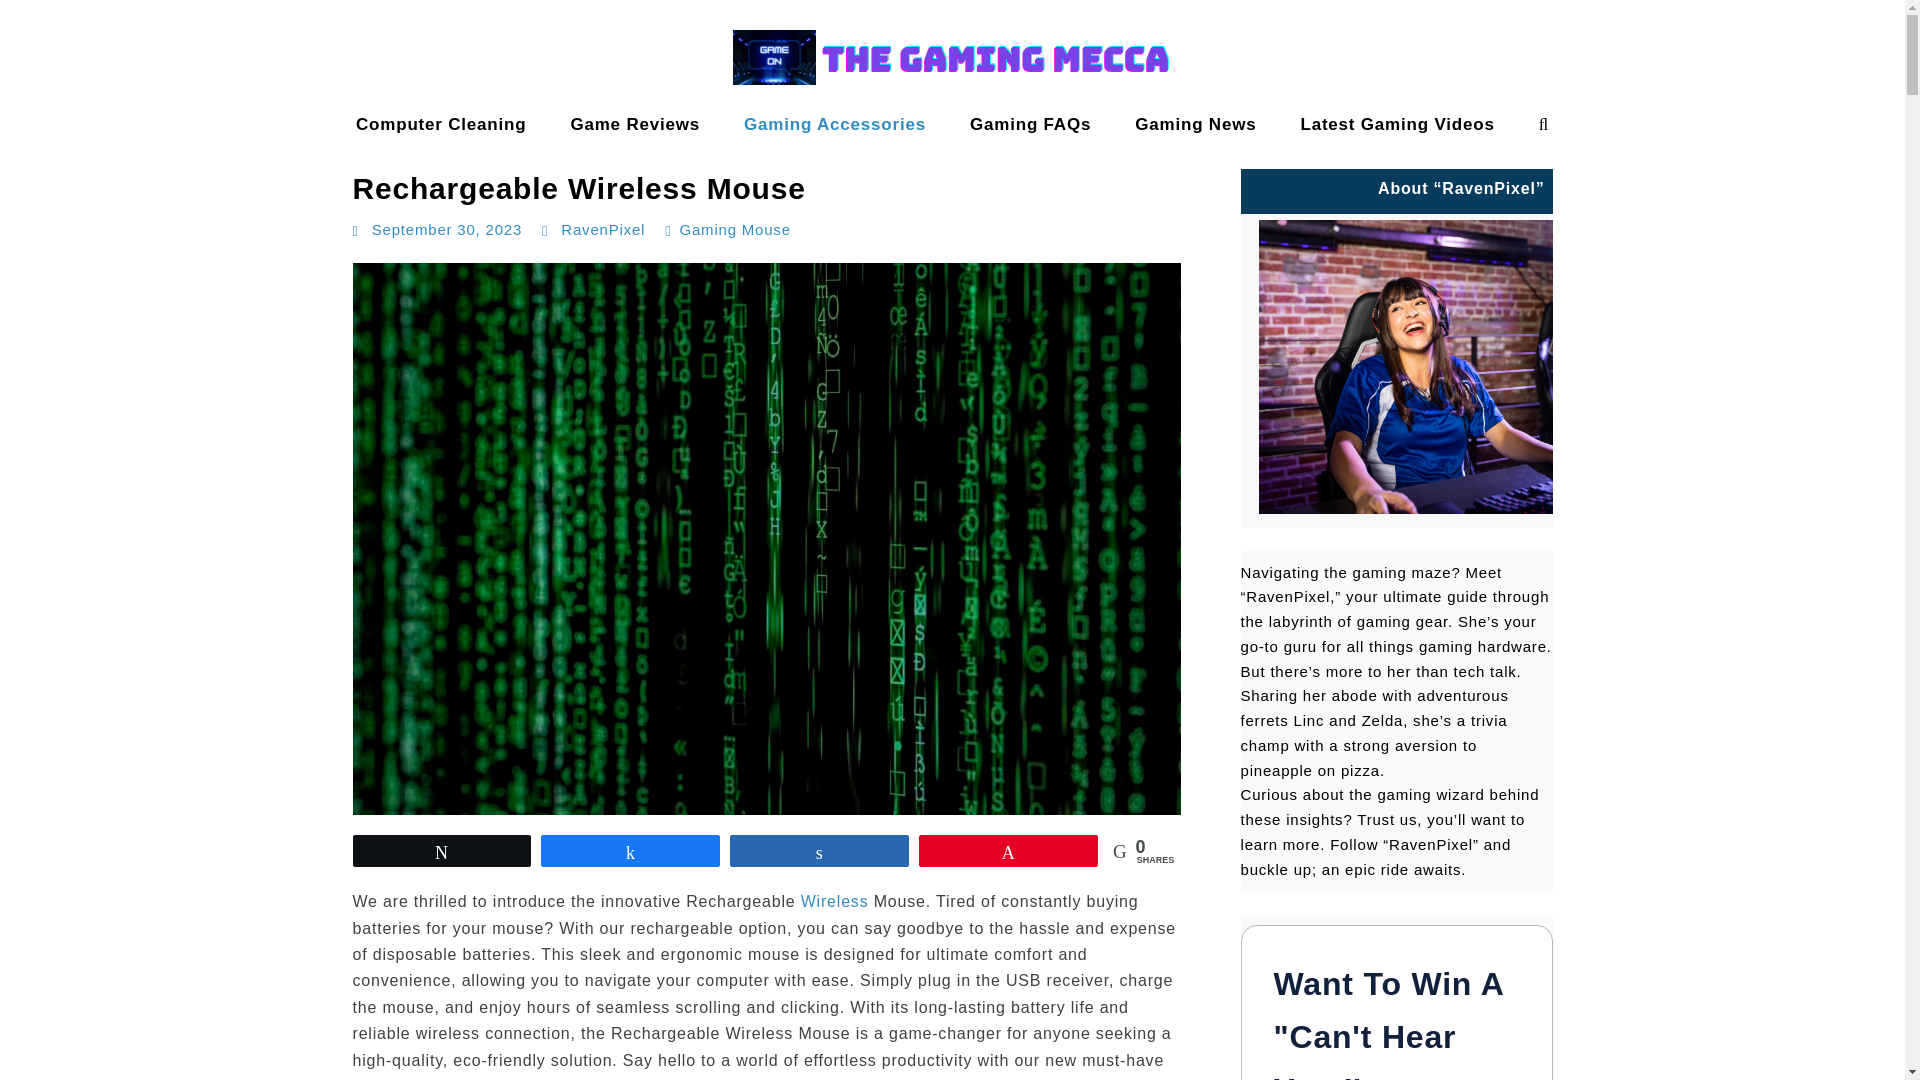 This screenshot has height=1080, width=1920. What do you see at coordinates (440, 124) in the screenshot?
I see `Computer Cleaning` at bounding box center [440, 124].